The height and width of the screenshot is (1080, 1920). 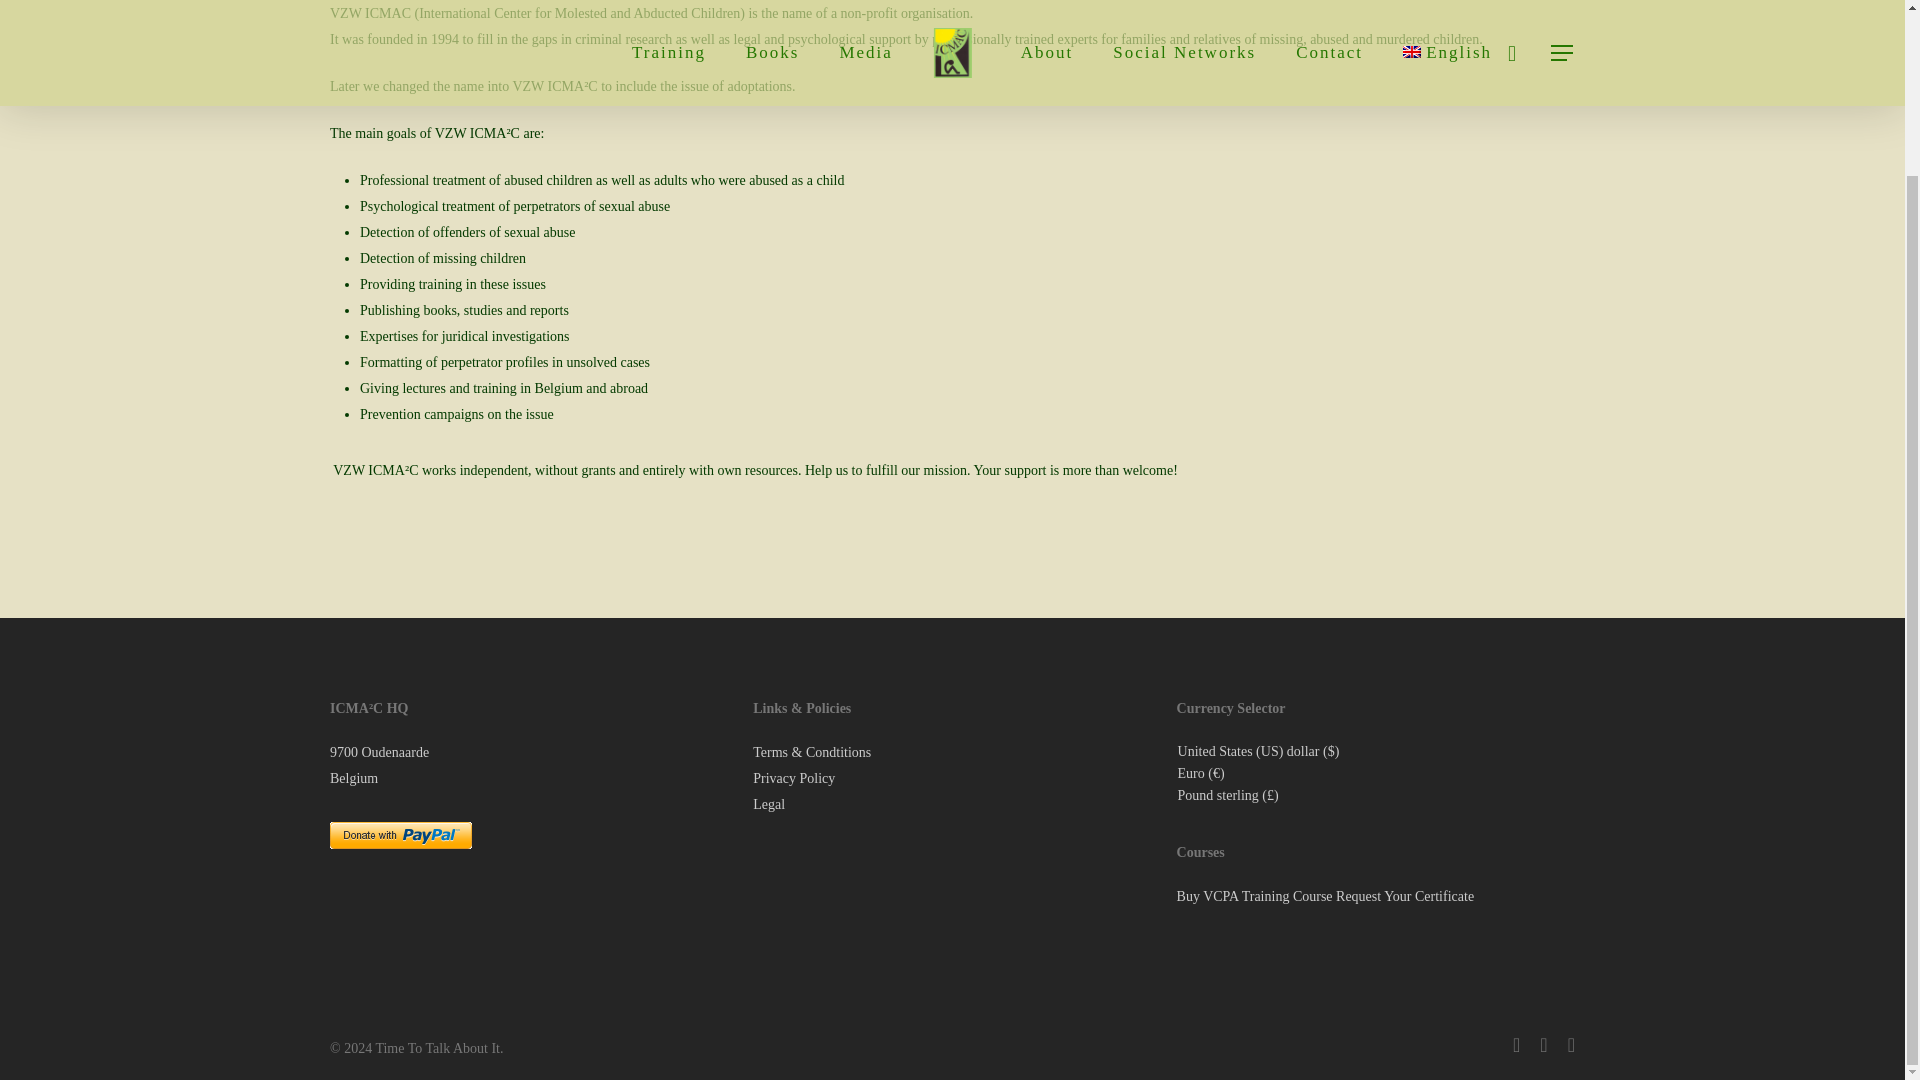 I want to click on Legal, so click(x=768, y=608).